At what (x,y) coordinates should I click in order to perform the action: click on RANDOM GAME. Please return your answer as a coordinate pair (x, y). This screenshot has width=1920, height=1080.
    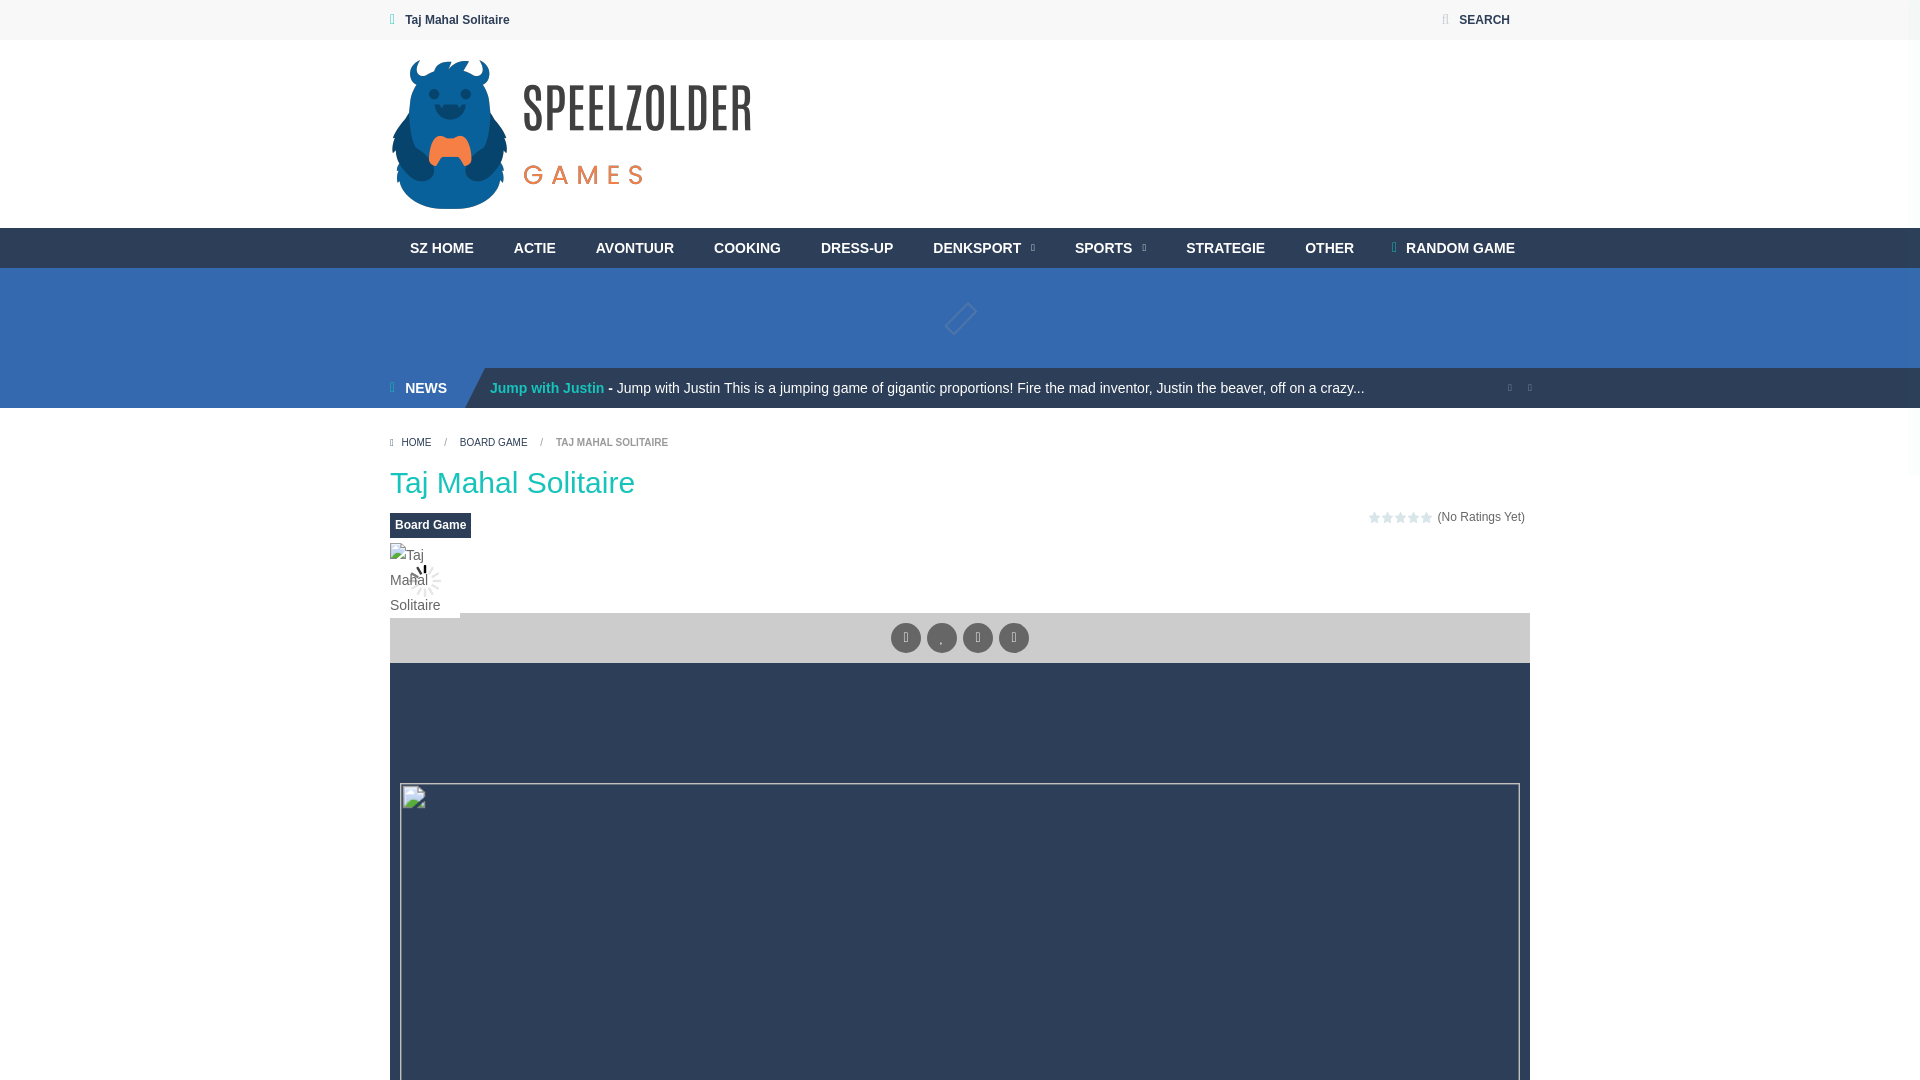
    Looking at the image, I should click on (1453, 247).